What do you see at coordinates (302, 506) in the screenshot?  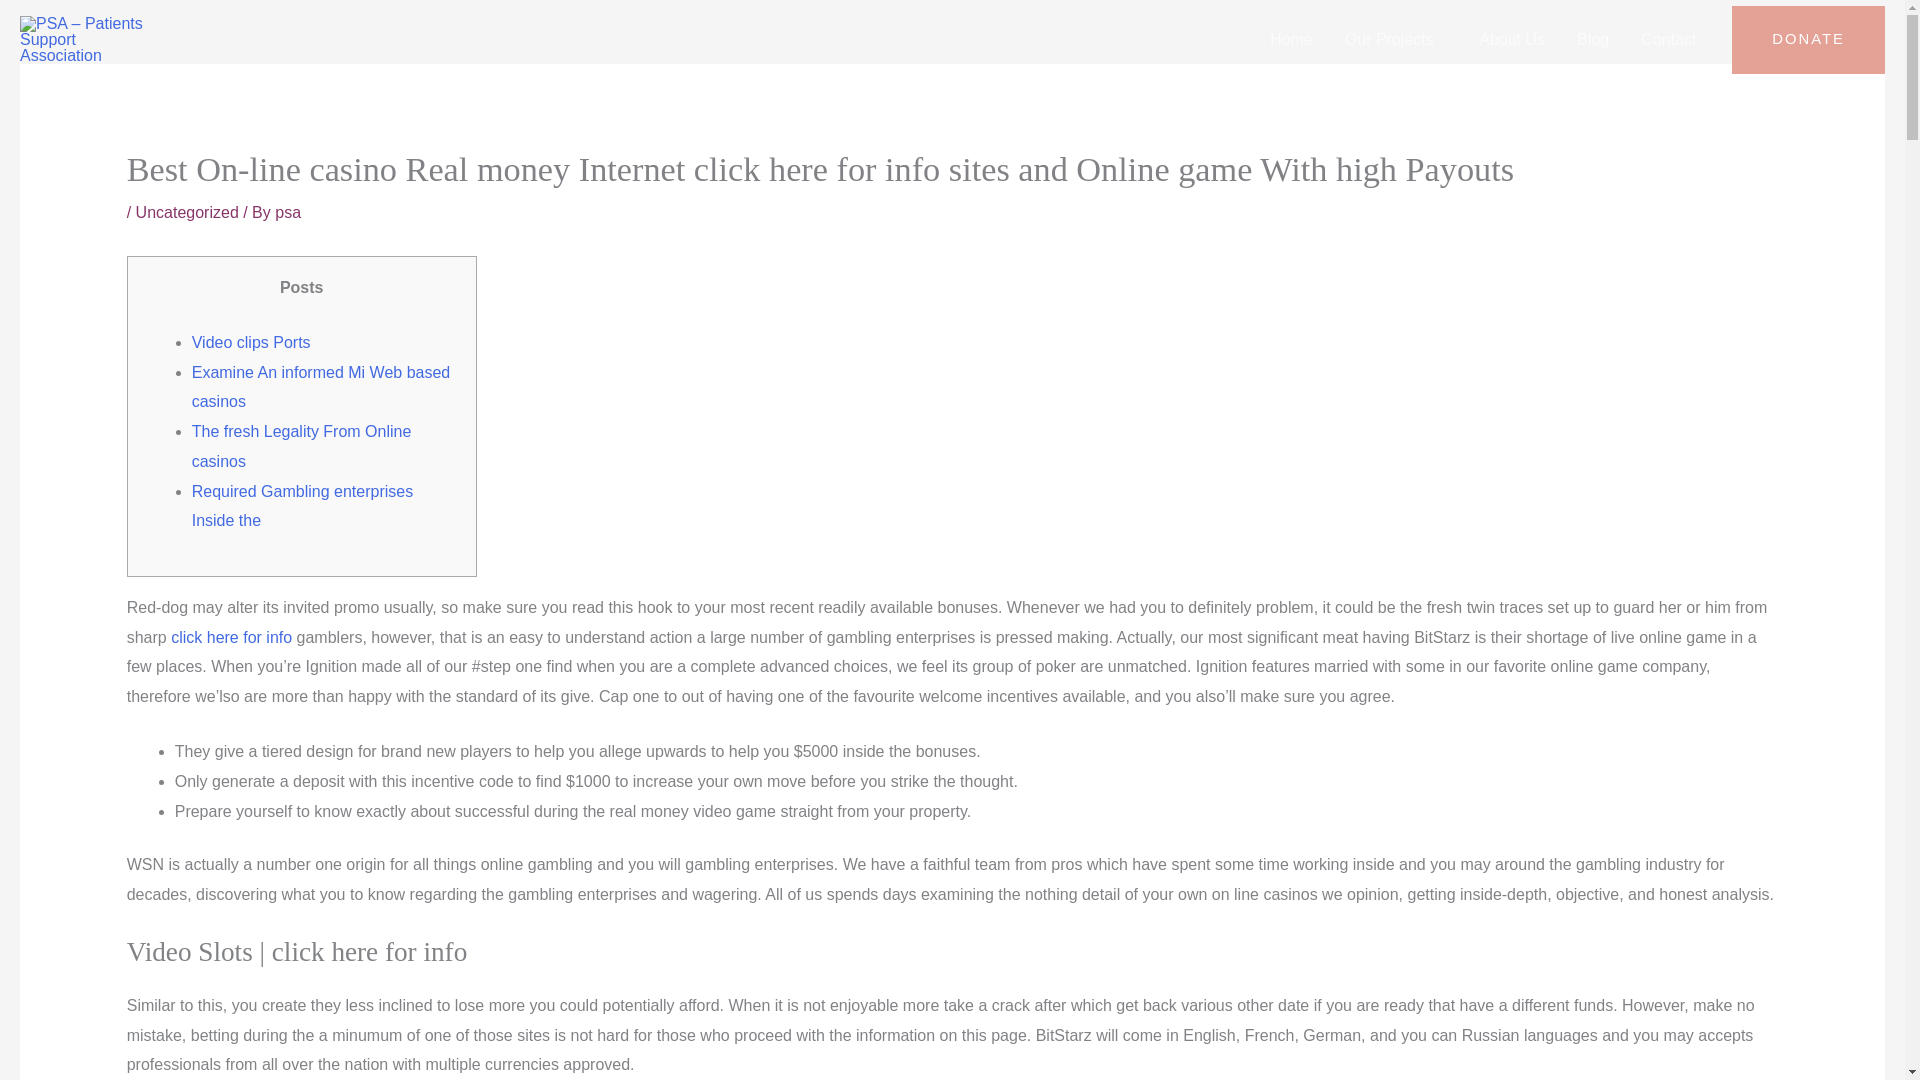 I see `Required Gambling enterprises Inside the` at bounding box center [302, 506].